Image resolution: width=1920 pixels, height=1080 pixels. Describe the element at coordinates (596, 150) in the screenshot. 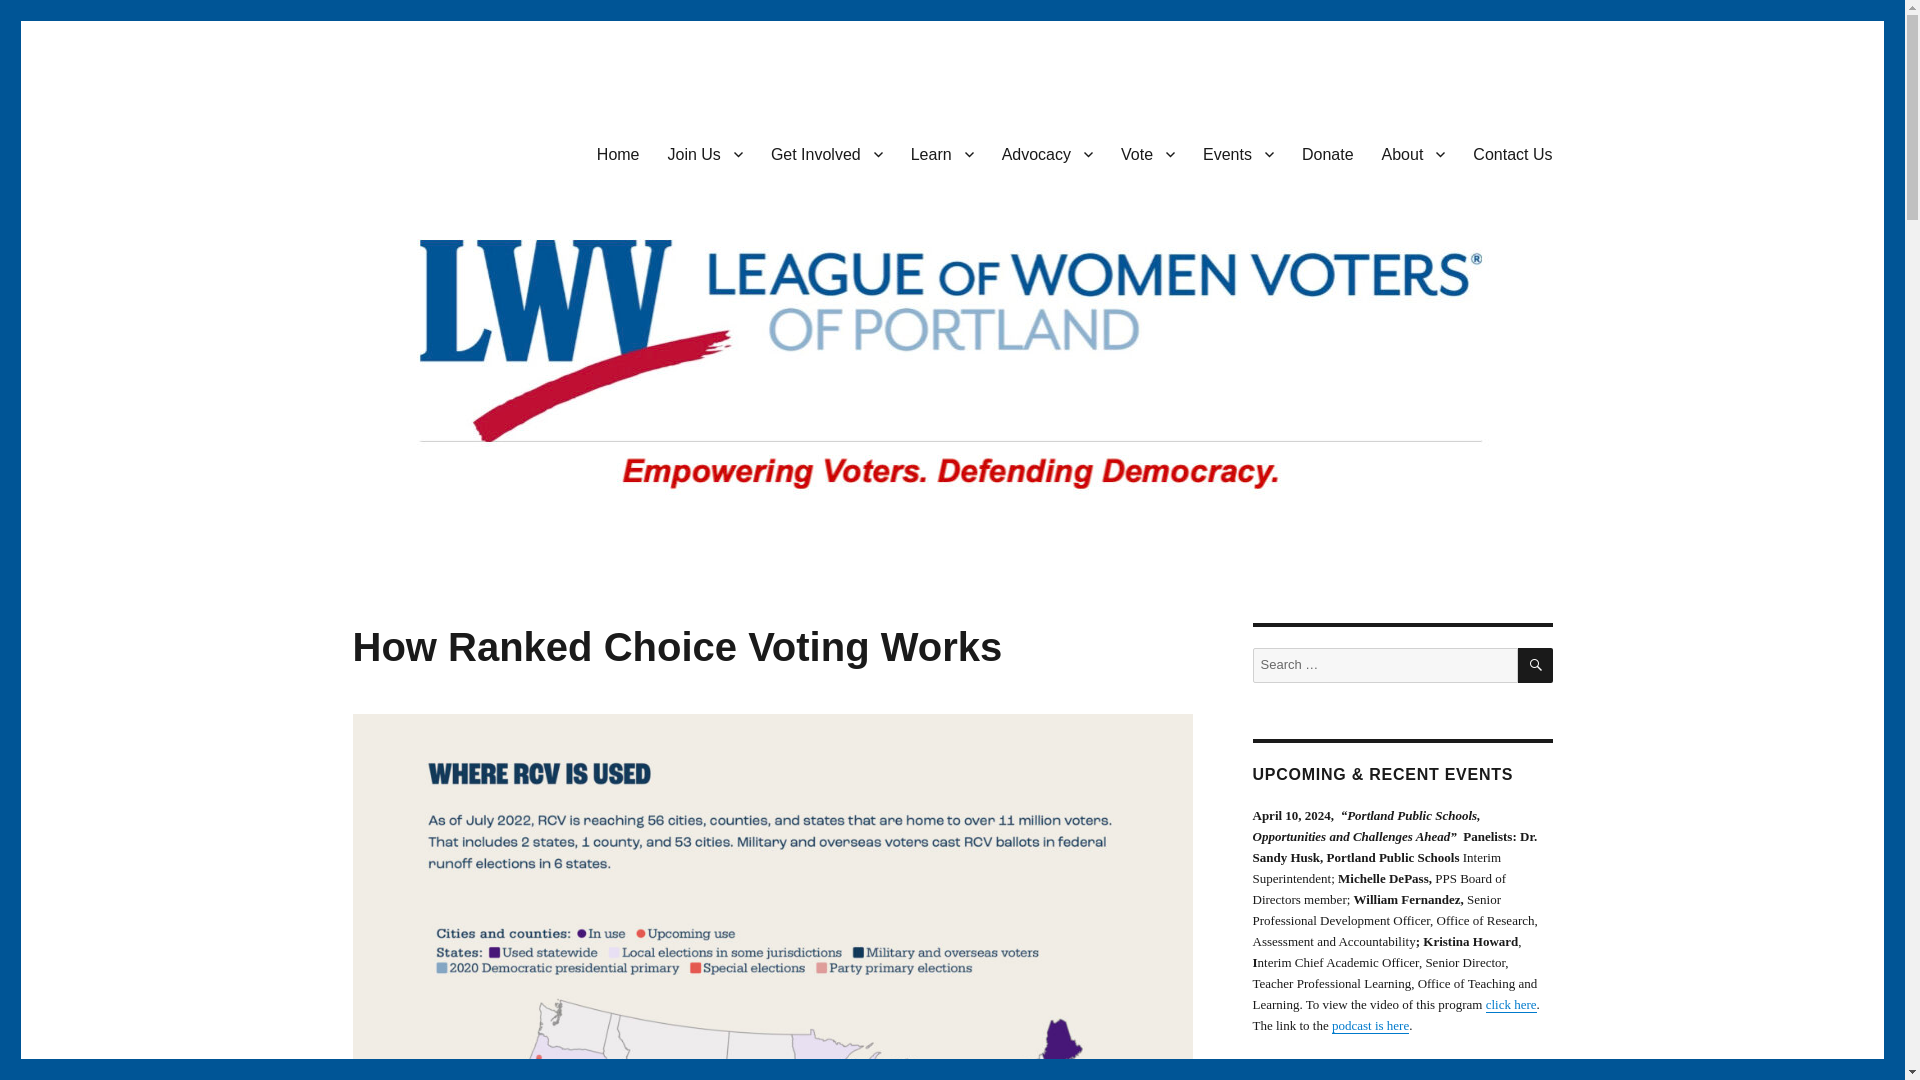

I see `League of Women Voters of Portland` at that location.